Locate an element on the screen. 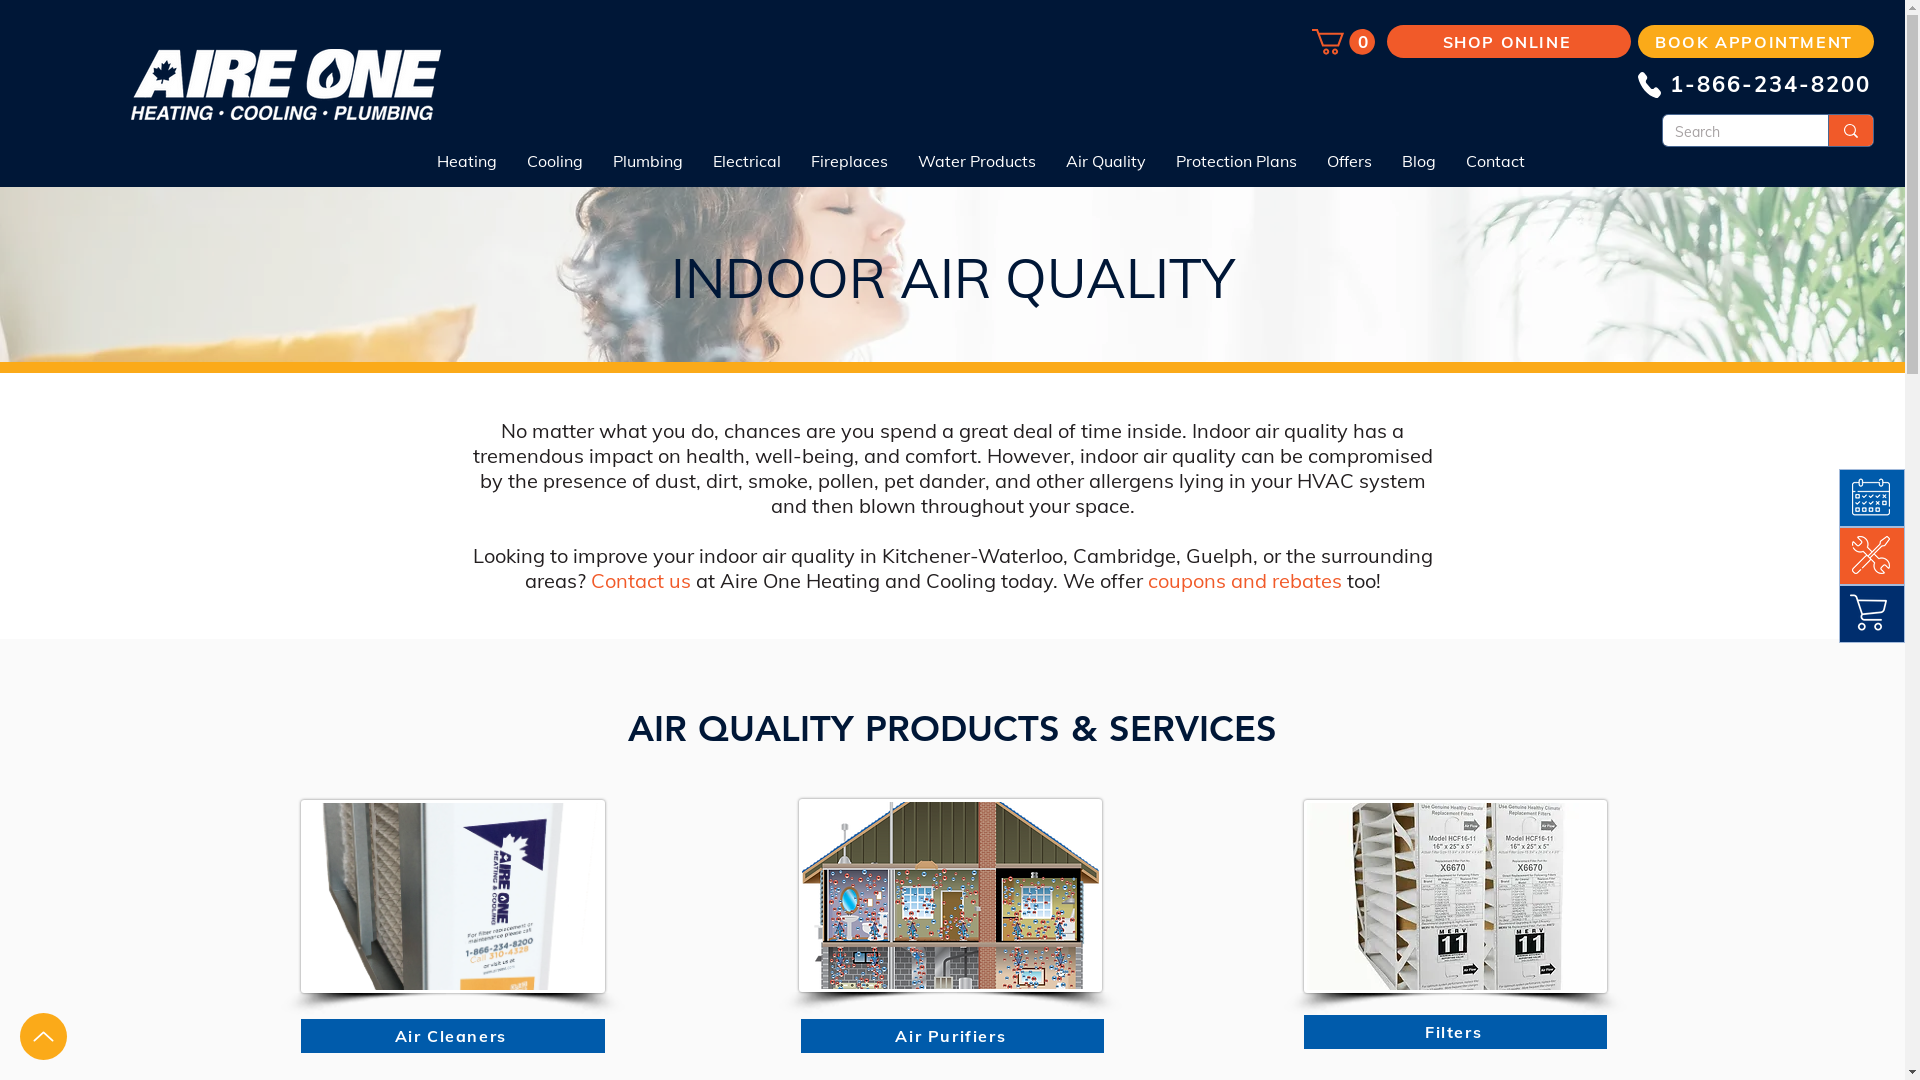 The width and height of the screenshot is (1920, 1080). Contact is located at coordinates (1494, 161).